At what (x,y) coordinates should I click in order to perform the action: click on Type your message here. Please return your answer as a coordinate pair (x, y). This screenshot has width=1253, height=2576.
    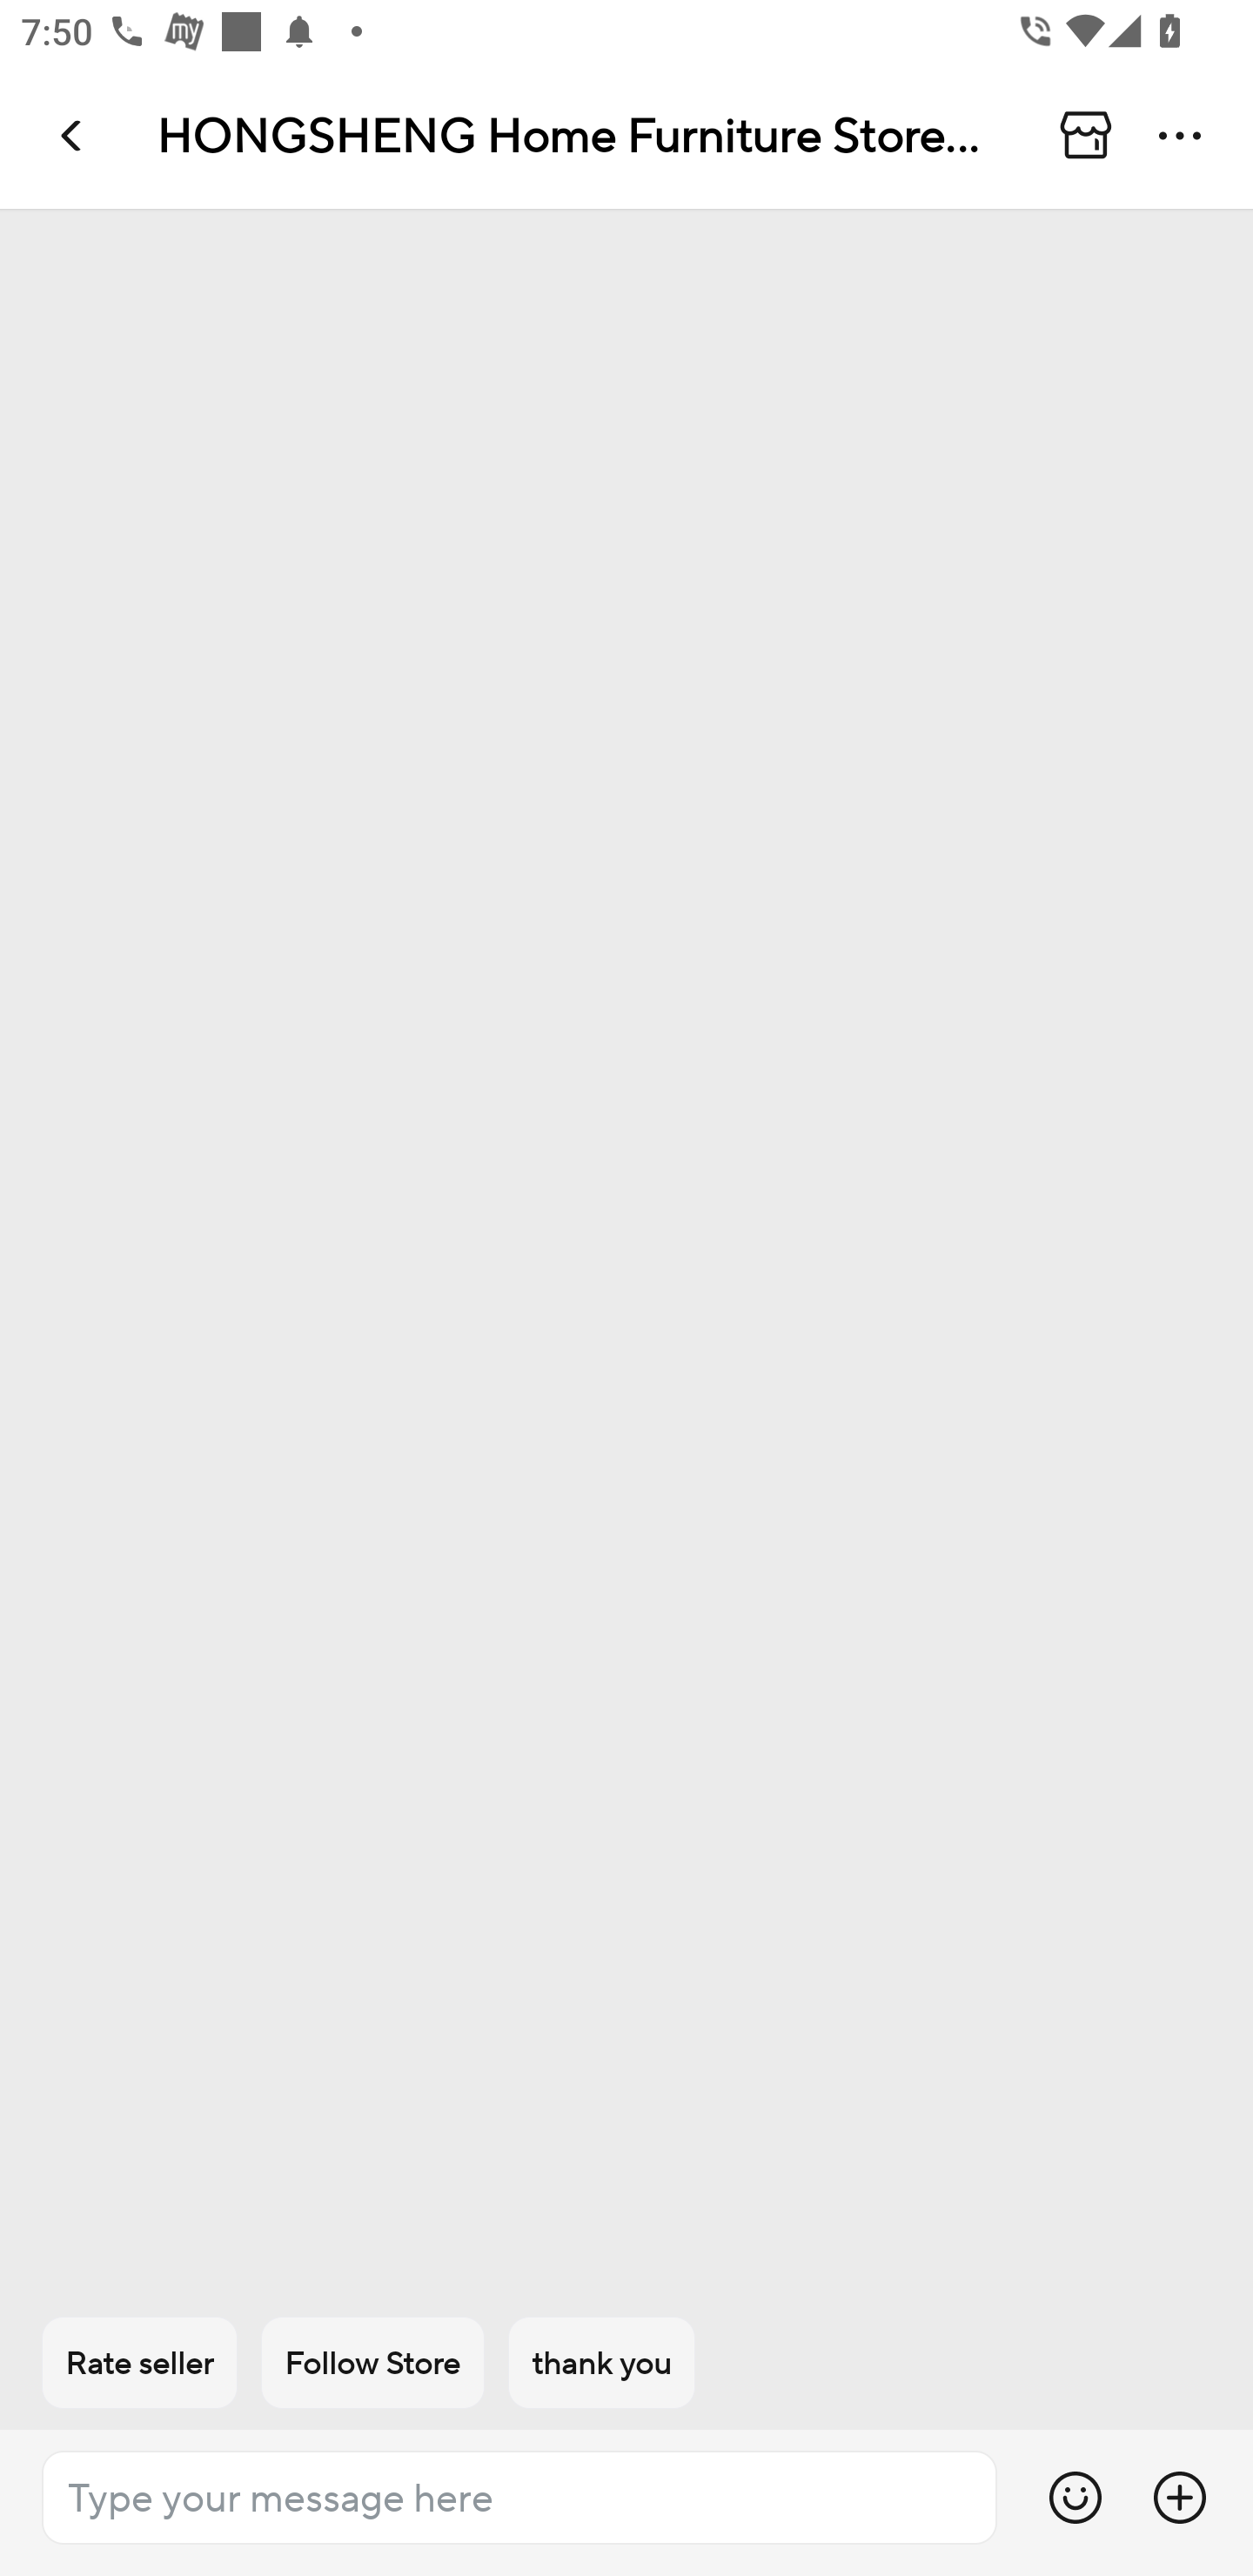
    Looking at the image, I should click on (519, 2497).